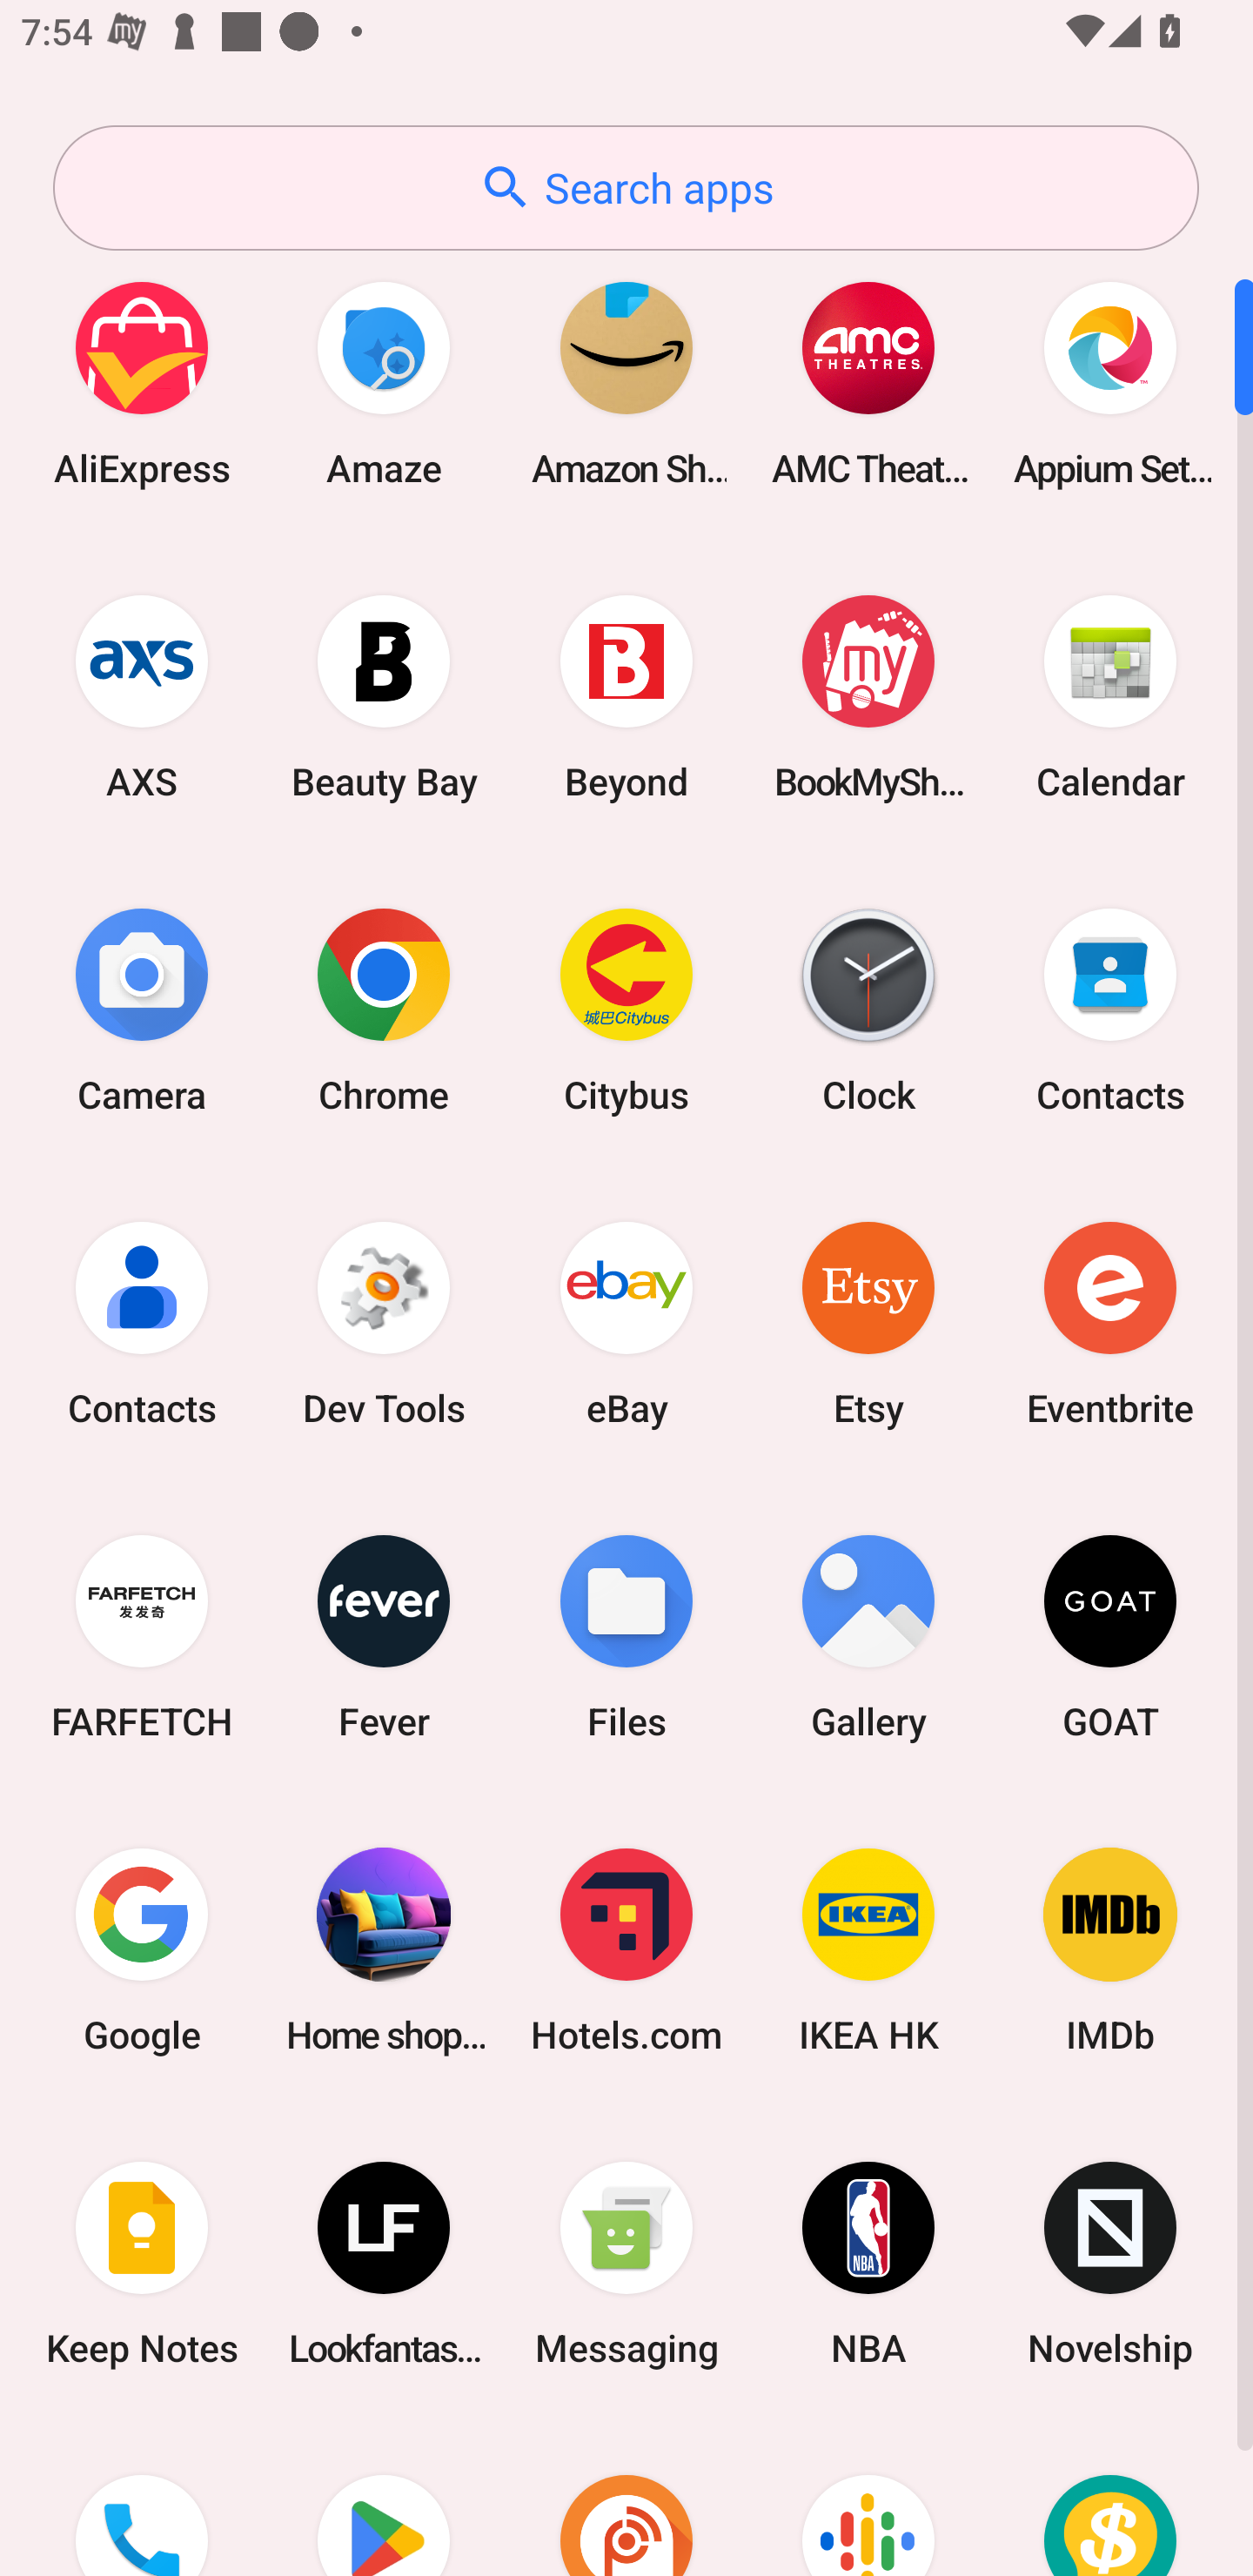 The height and width of the screenshot is (2576, 1253). I want to click on Appium Settings, so click(1110, 383).